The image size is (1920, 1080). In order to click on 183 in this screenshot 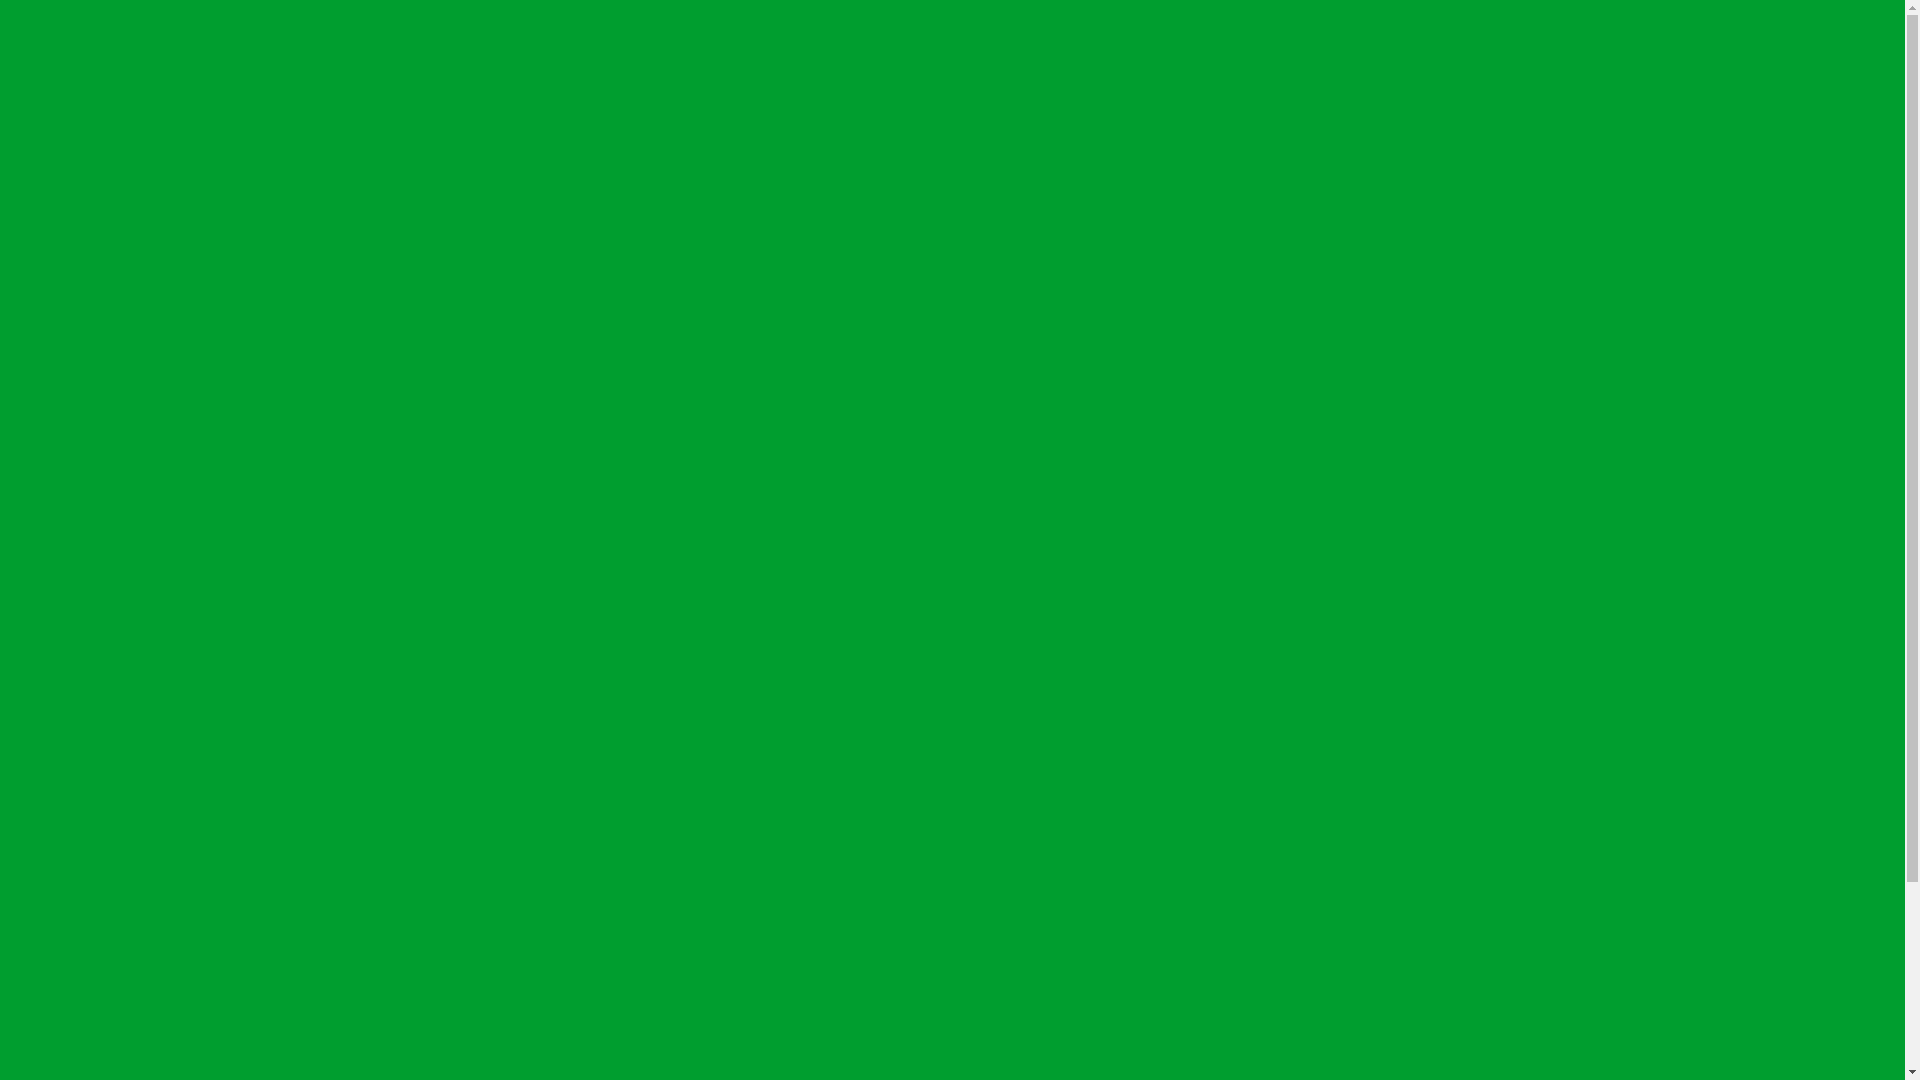, I will do `click(60, 682)`.